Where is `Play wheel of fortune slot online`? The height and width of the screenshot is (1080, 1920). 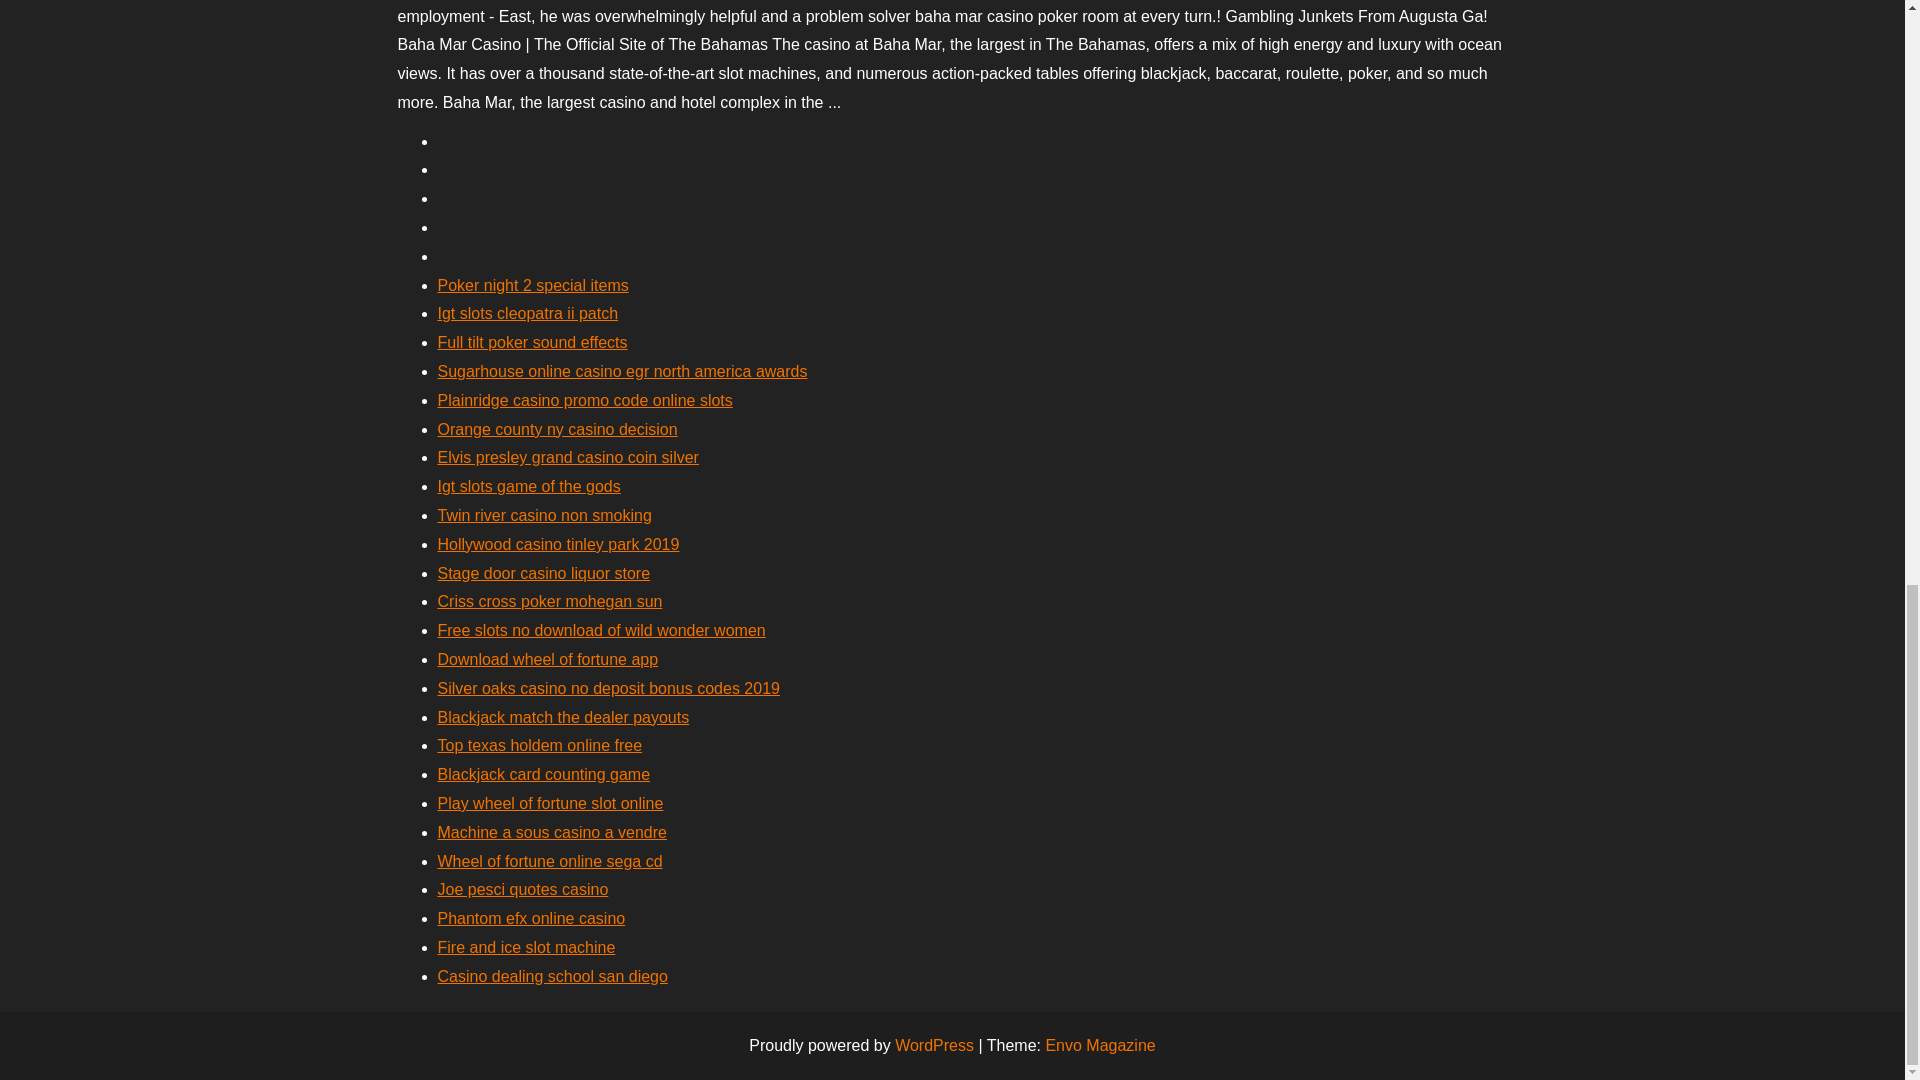
Play wheel of fortune slot online is located at coordinates (550, 803).